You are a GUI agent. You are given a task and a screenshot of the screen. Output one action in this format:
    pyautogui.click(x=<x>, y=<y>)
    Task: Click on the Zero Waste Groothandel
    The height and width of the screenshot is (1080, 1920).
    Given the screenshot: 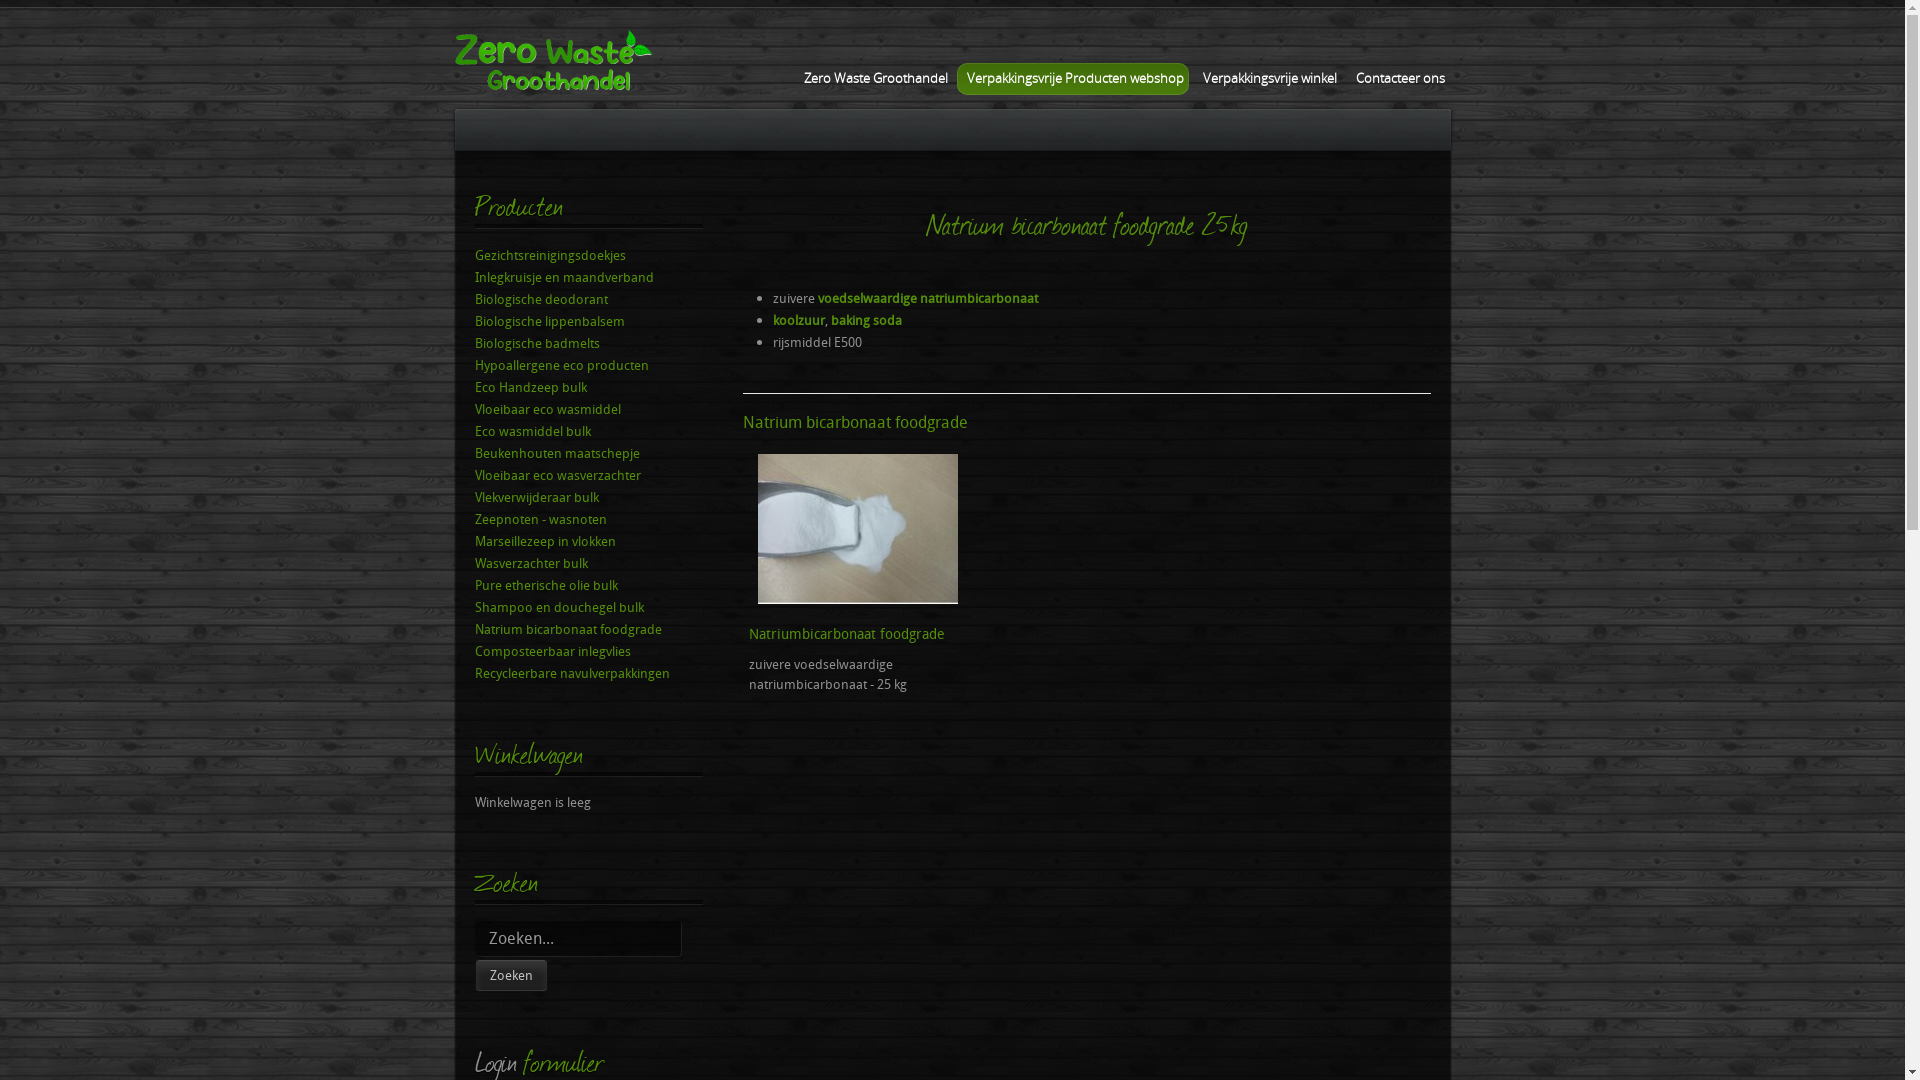 What is the action you would take?
    pyautogui.click(x=872, y=79)
    